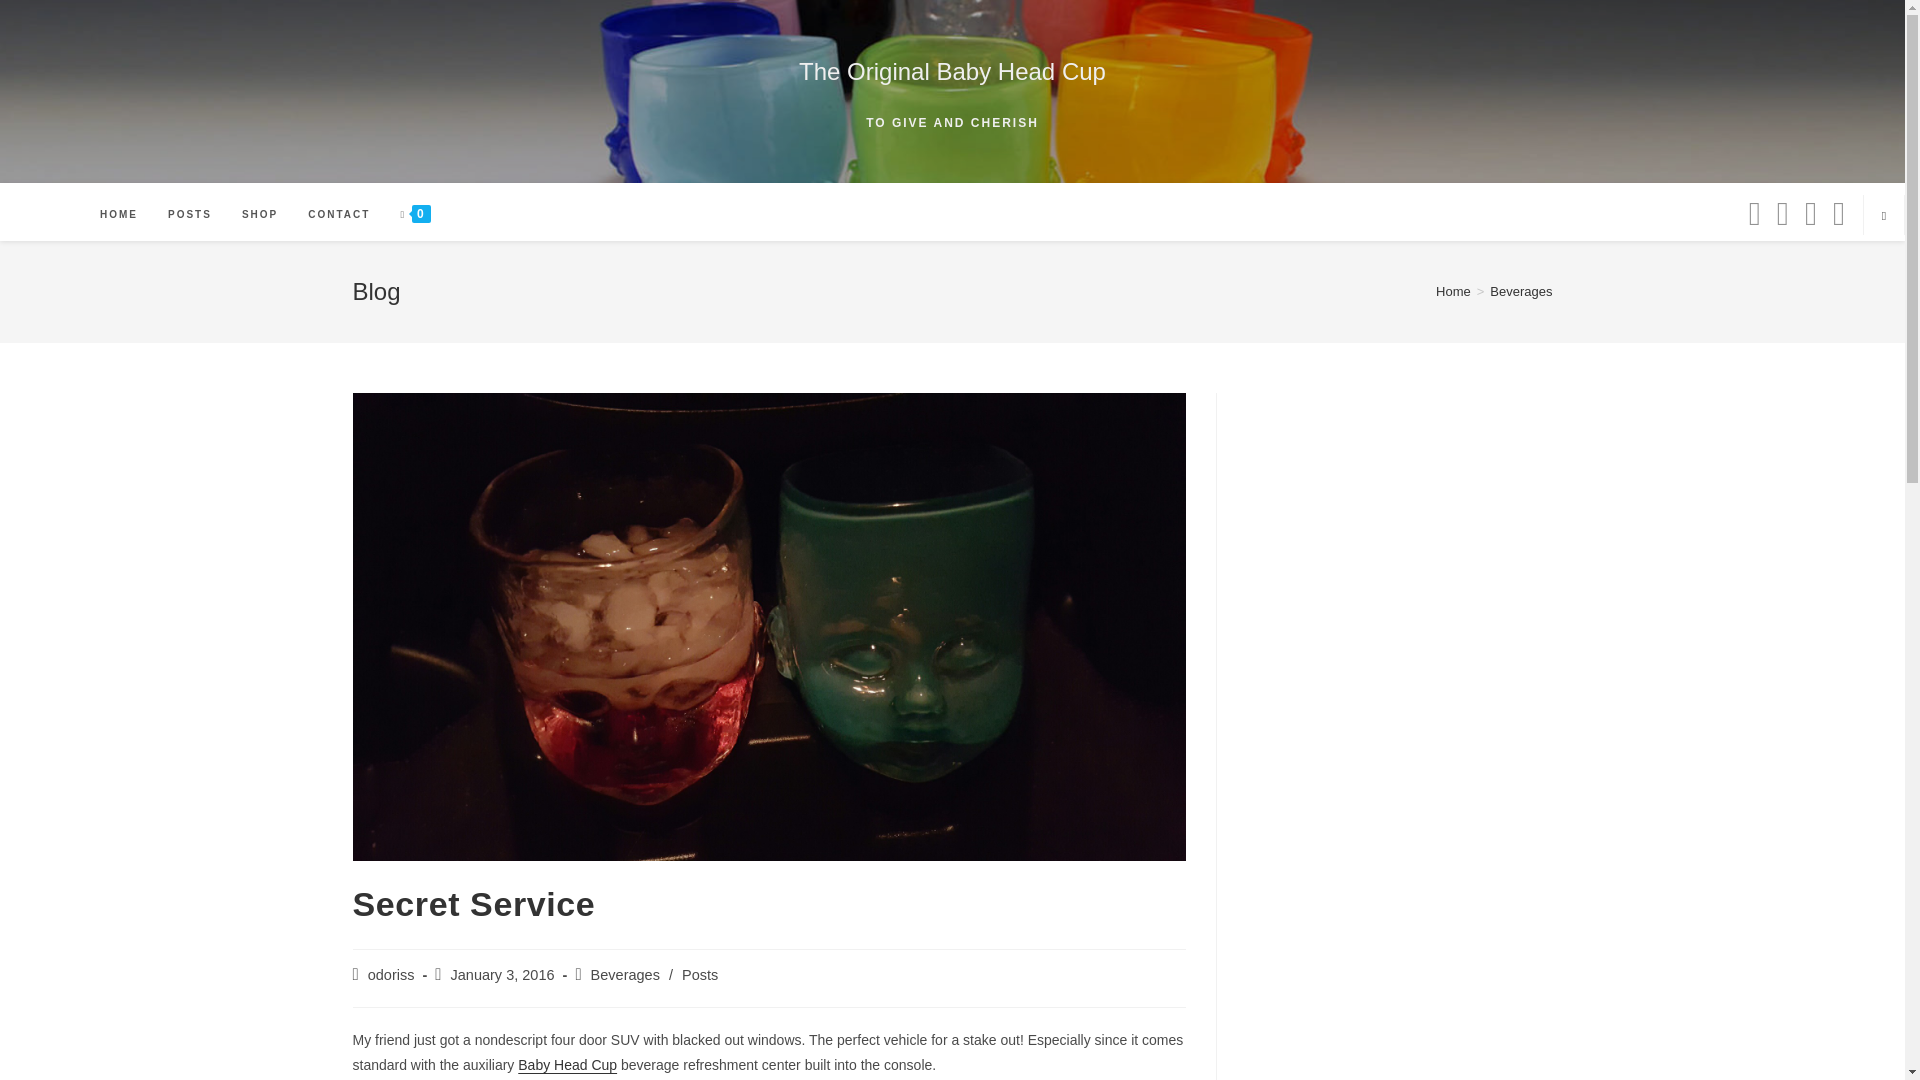 The image size is (1920, 1080). Describe the element at coordinates (415, 215) in the screenshot. I see `0` at that location.